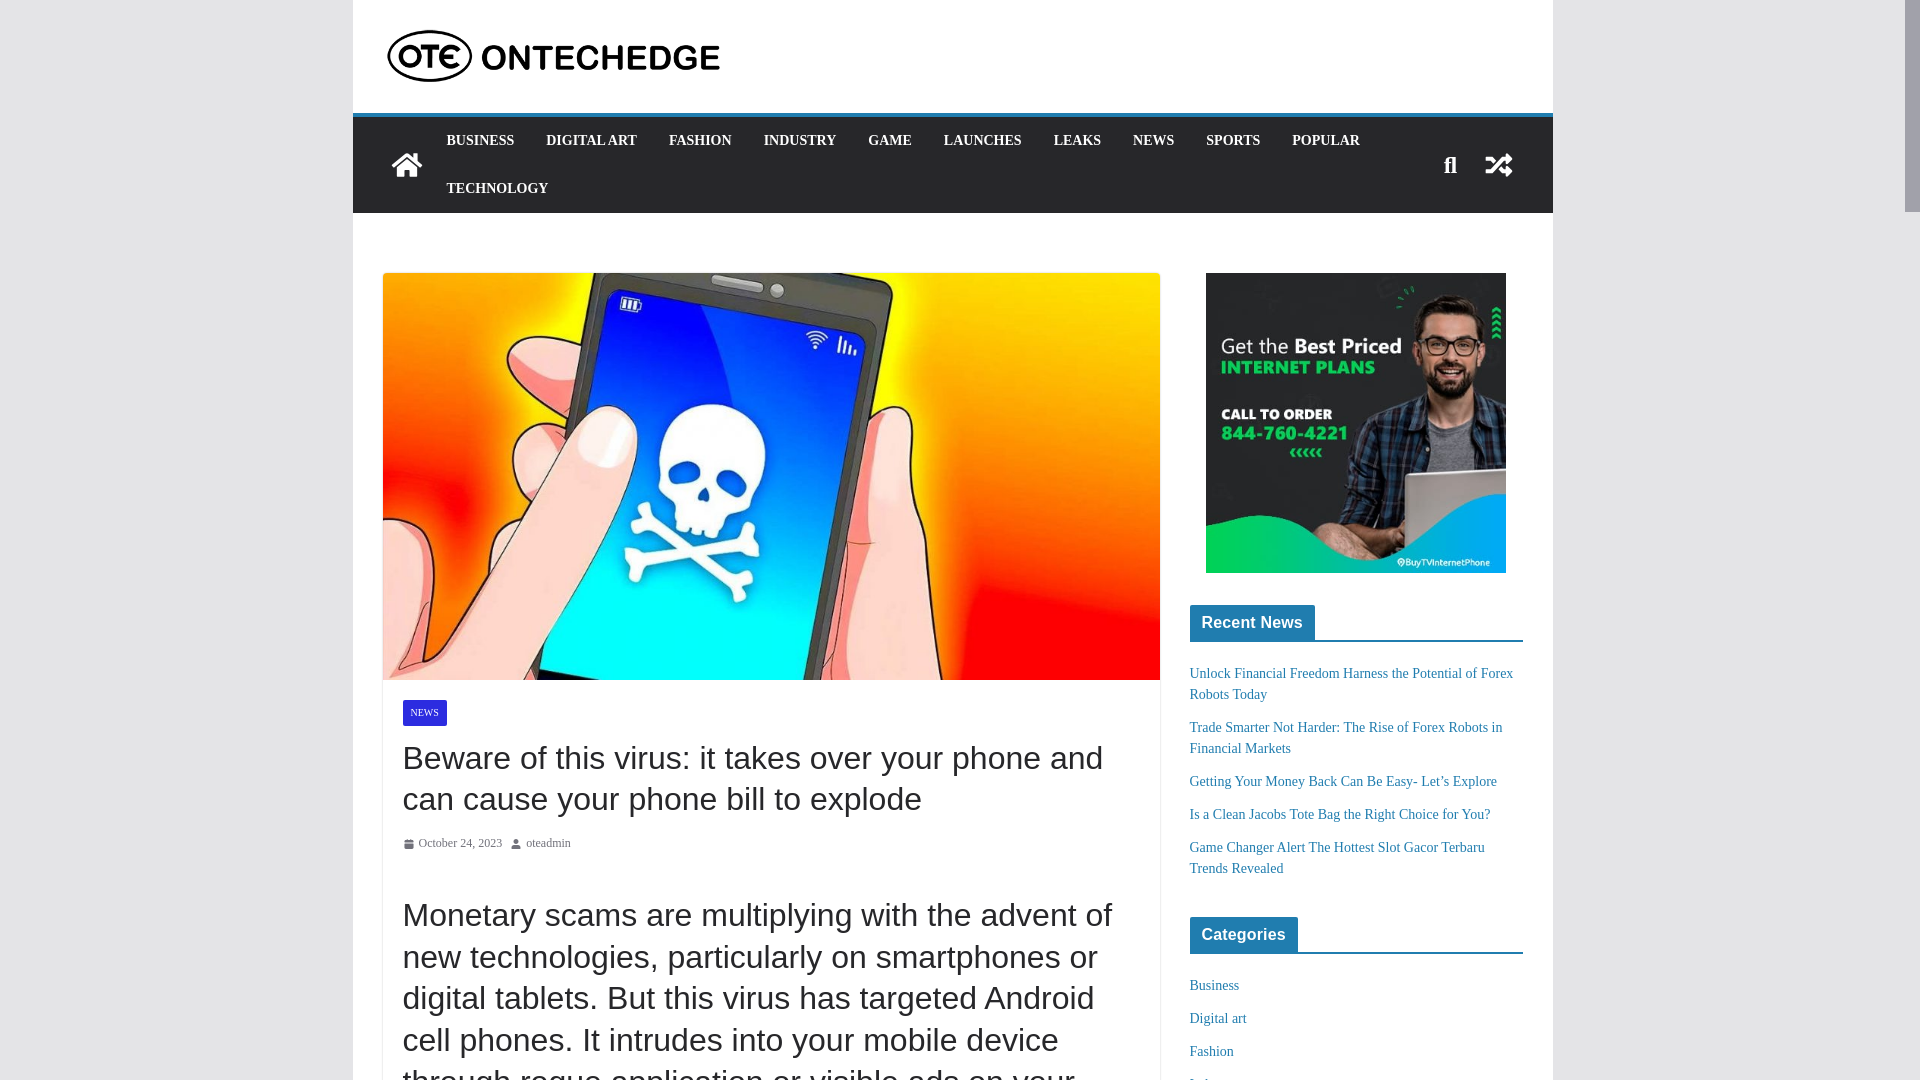 This screenshot has width=1920, height=1080. I want to click on 7:58 pm, so click(451, 844).